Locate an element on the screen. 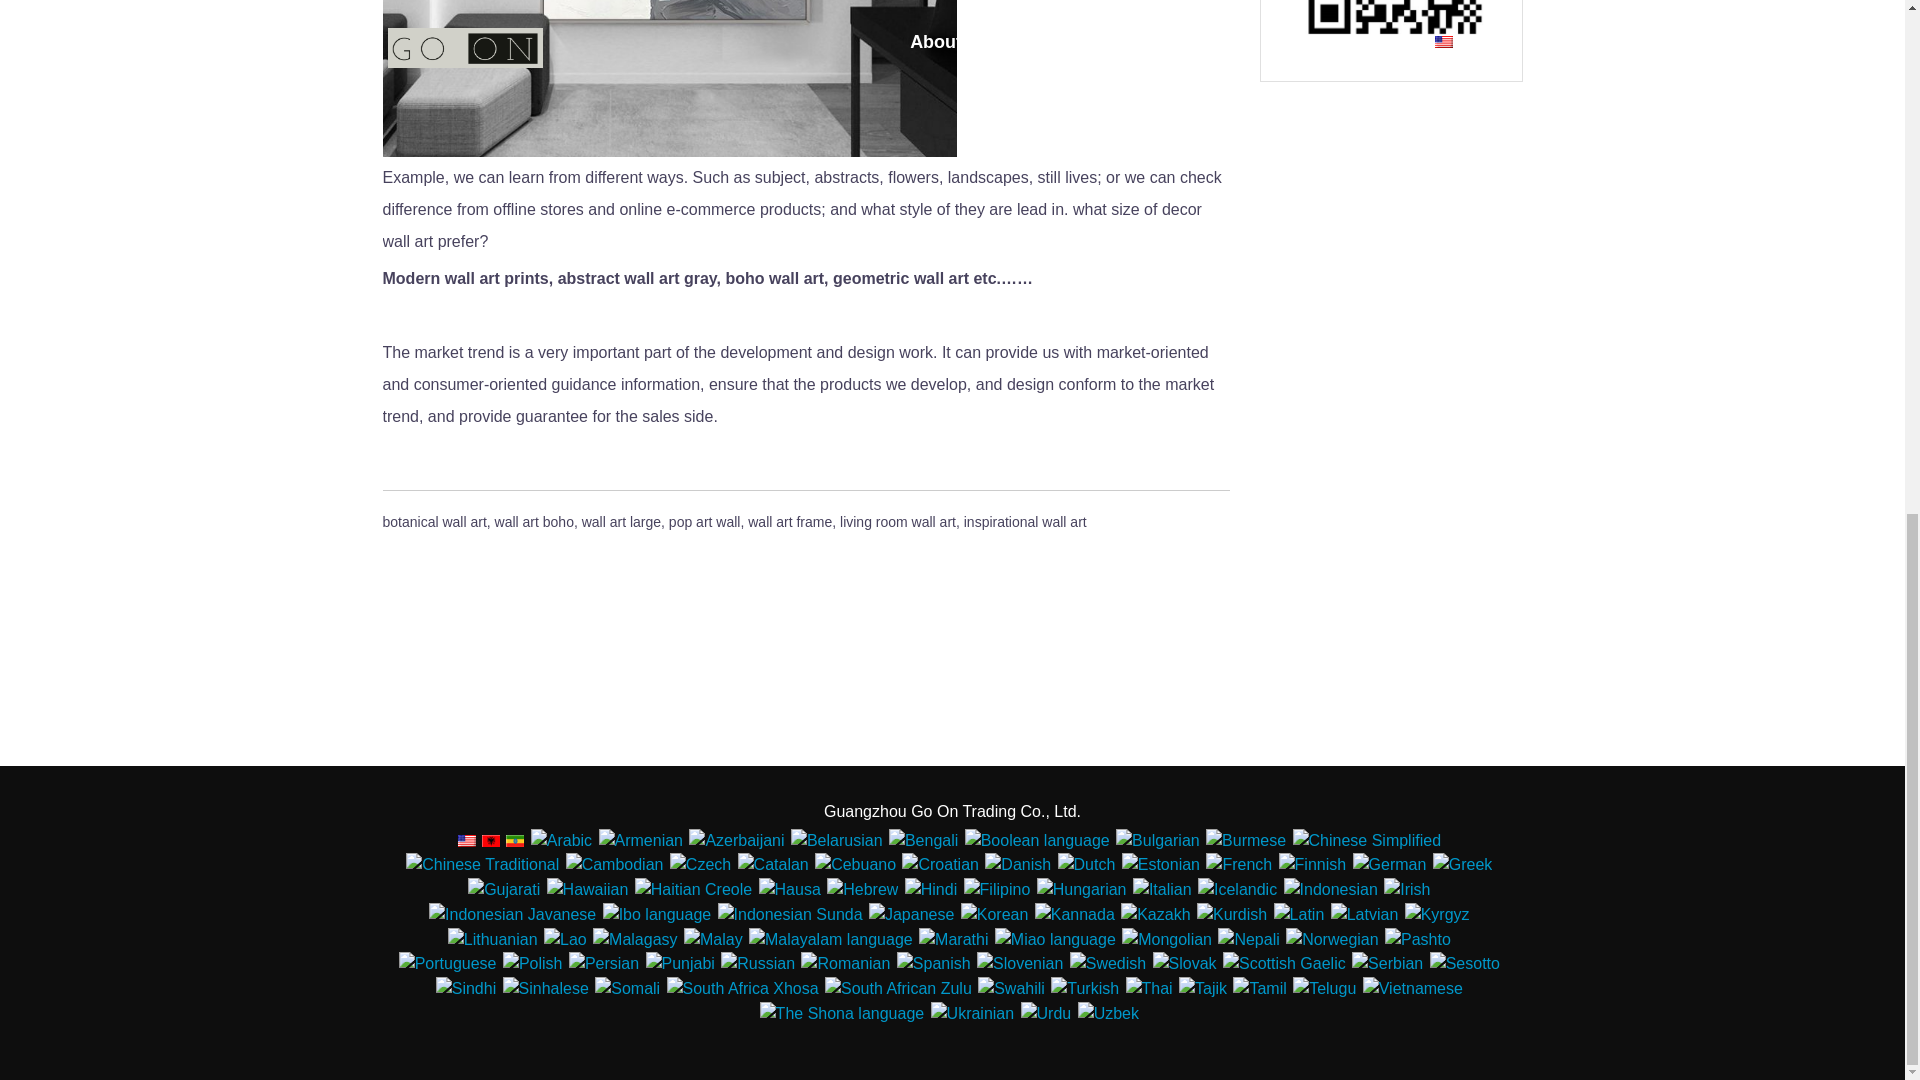 The width and height of the screenshot is (1920, 1080). Arabic is located at coordinates (561, 841).